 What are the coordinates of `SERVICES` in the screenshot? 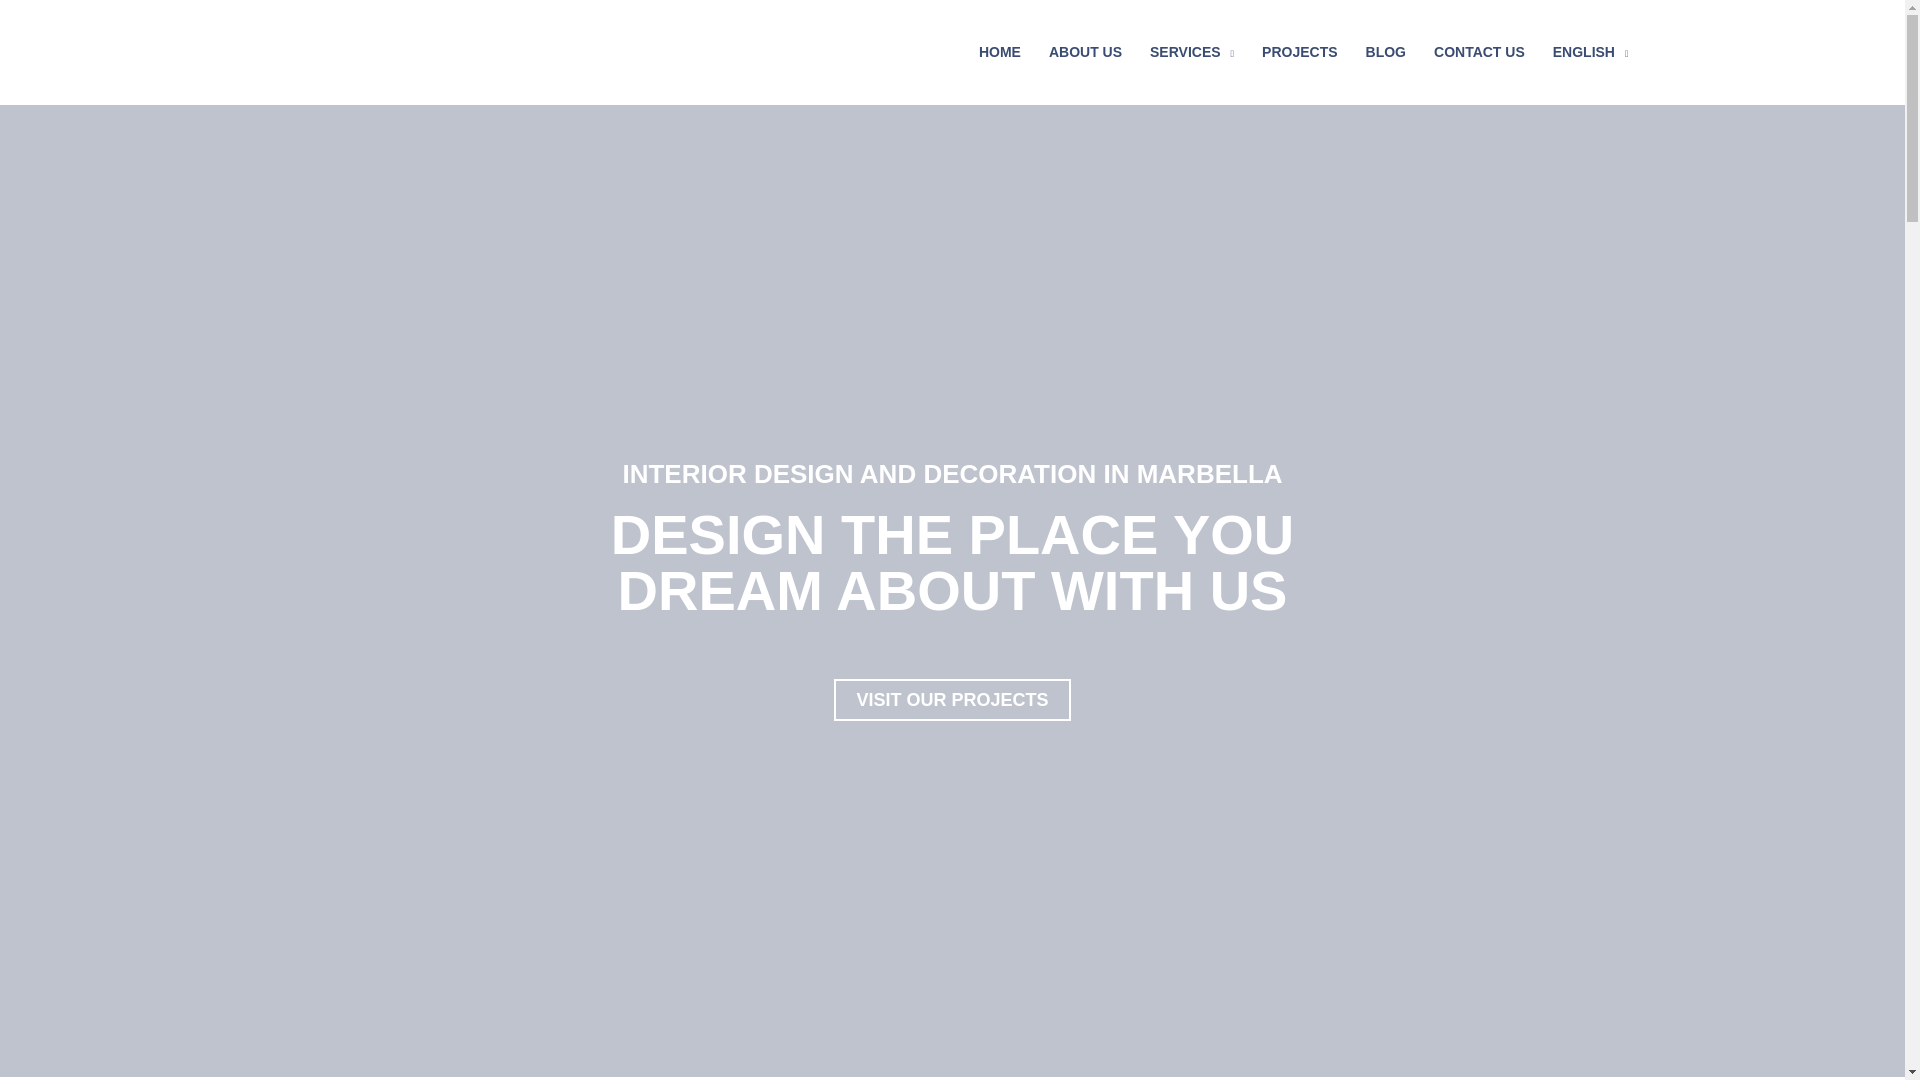 It's located at (1192, 52).